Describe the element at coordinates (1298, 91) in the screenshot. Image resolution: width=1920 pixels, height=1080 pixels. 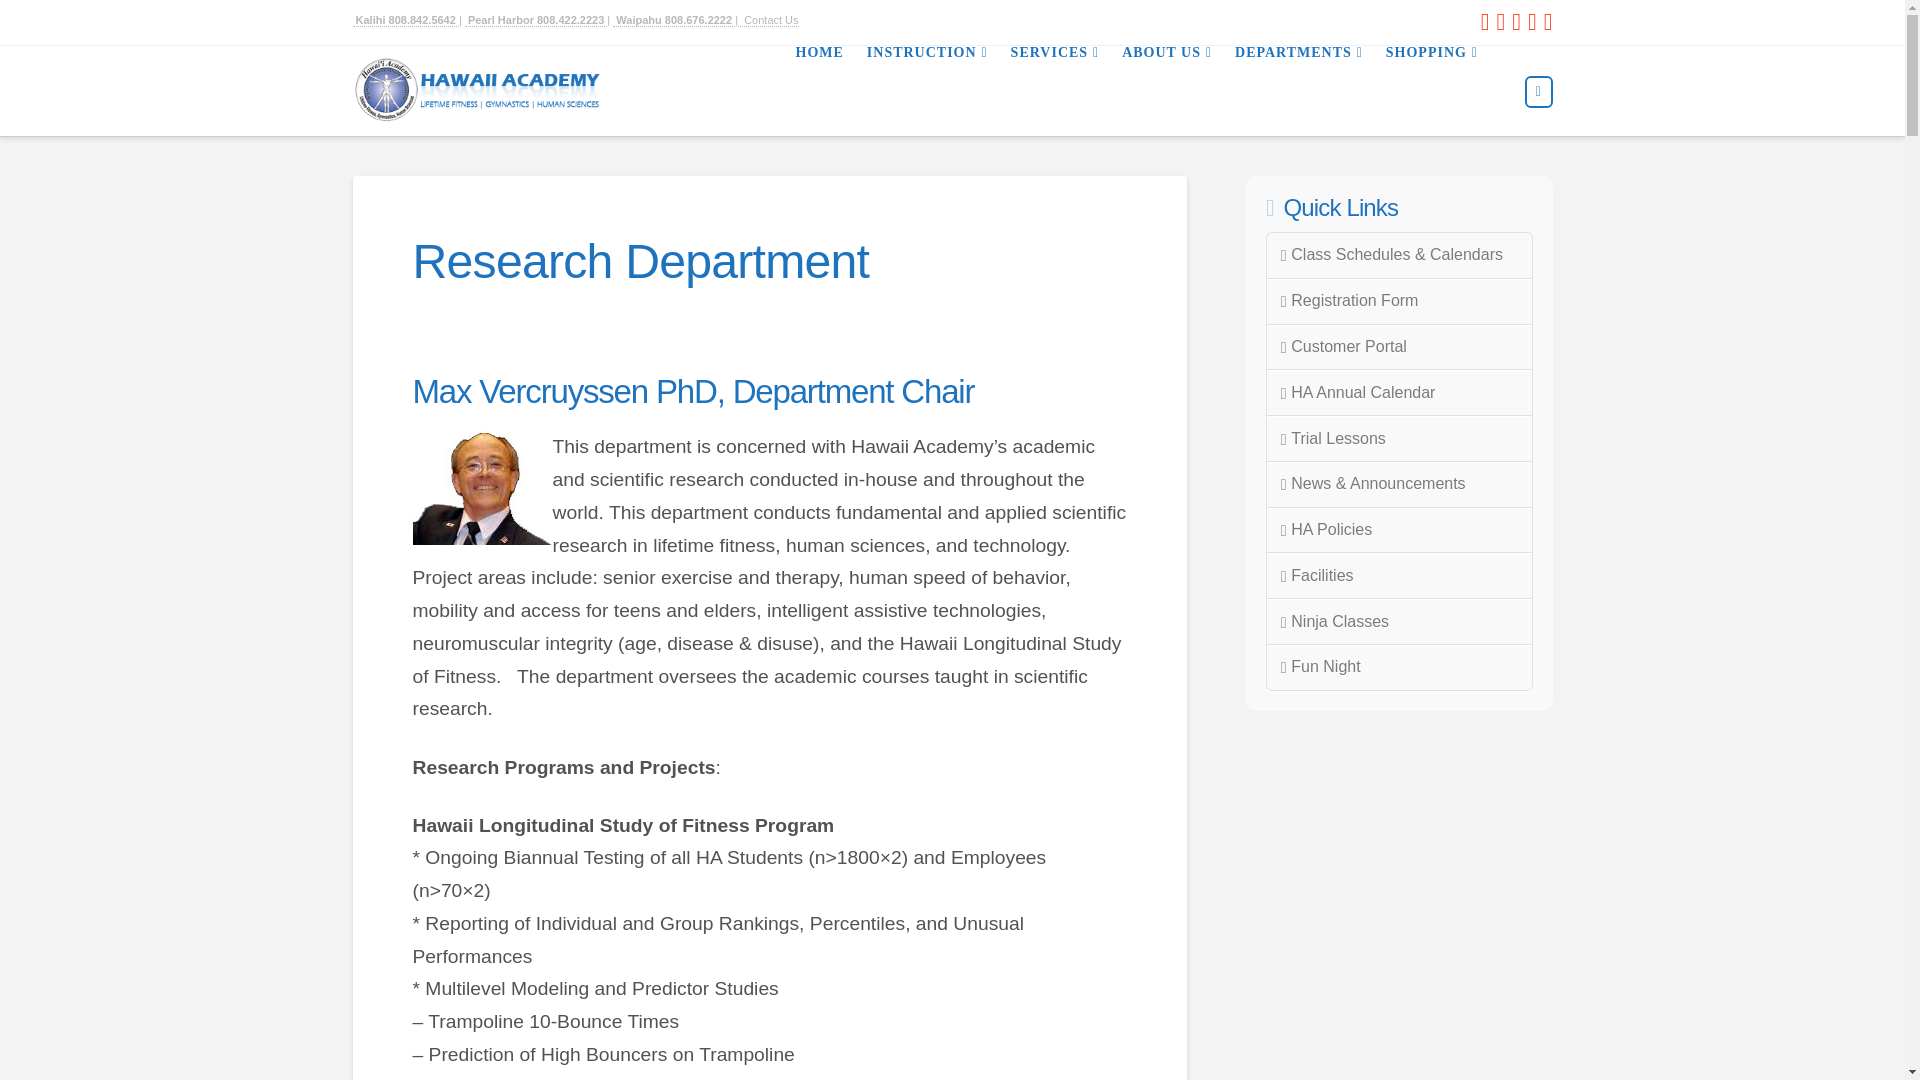
I see `DEPARTMENTS` at that location.